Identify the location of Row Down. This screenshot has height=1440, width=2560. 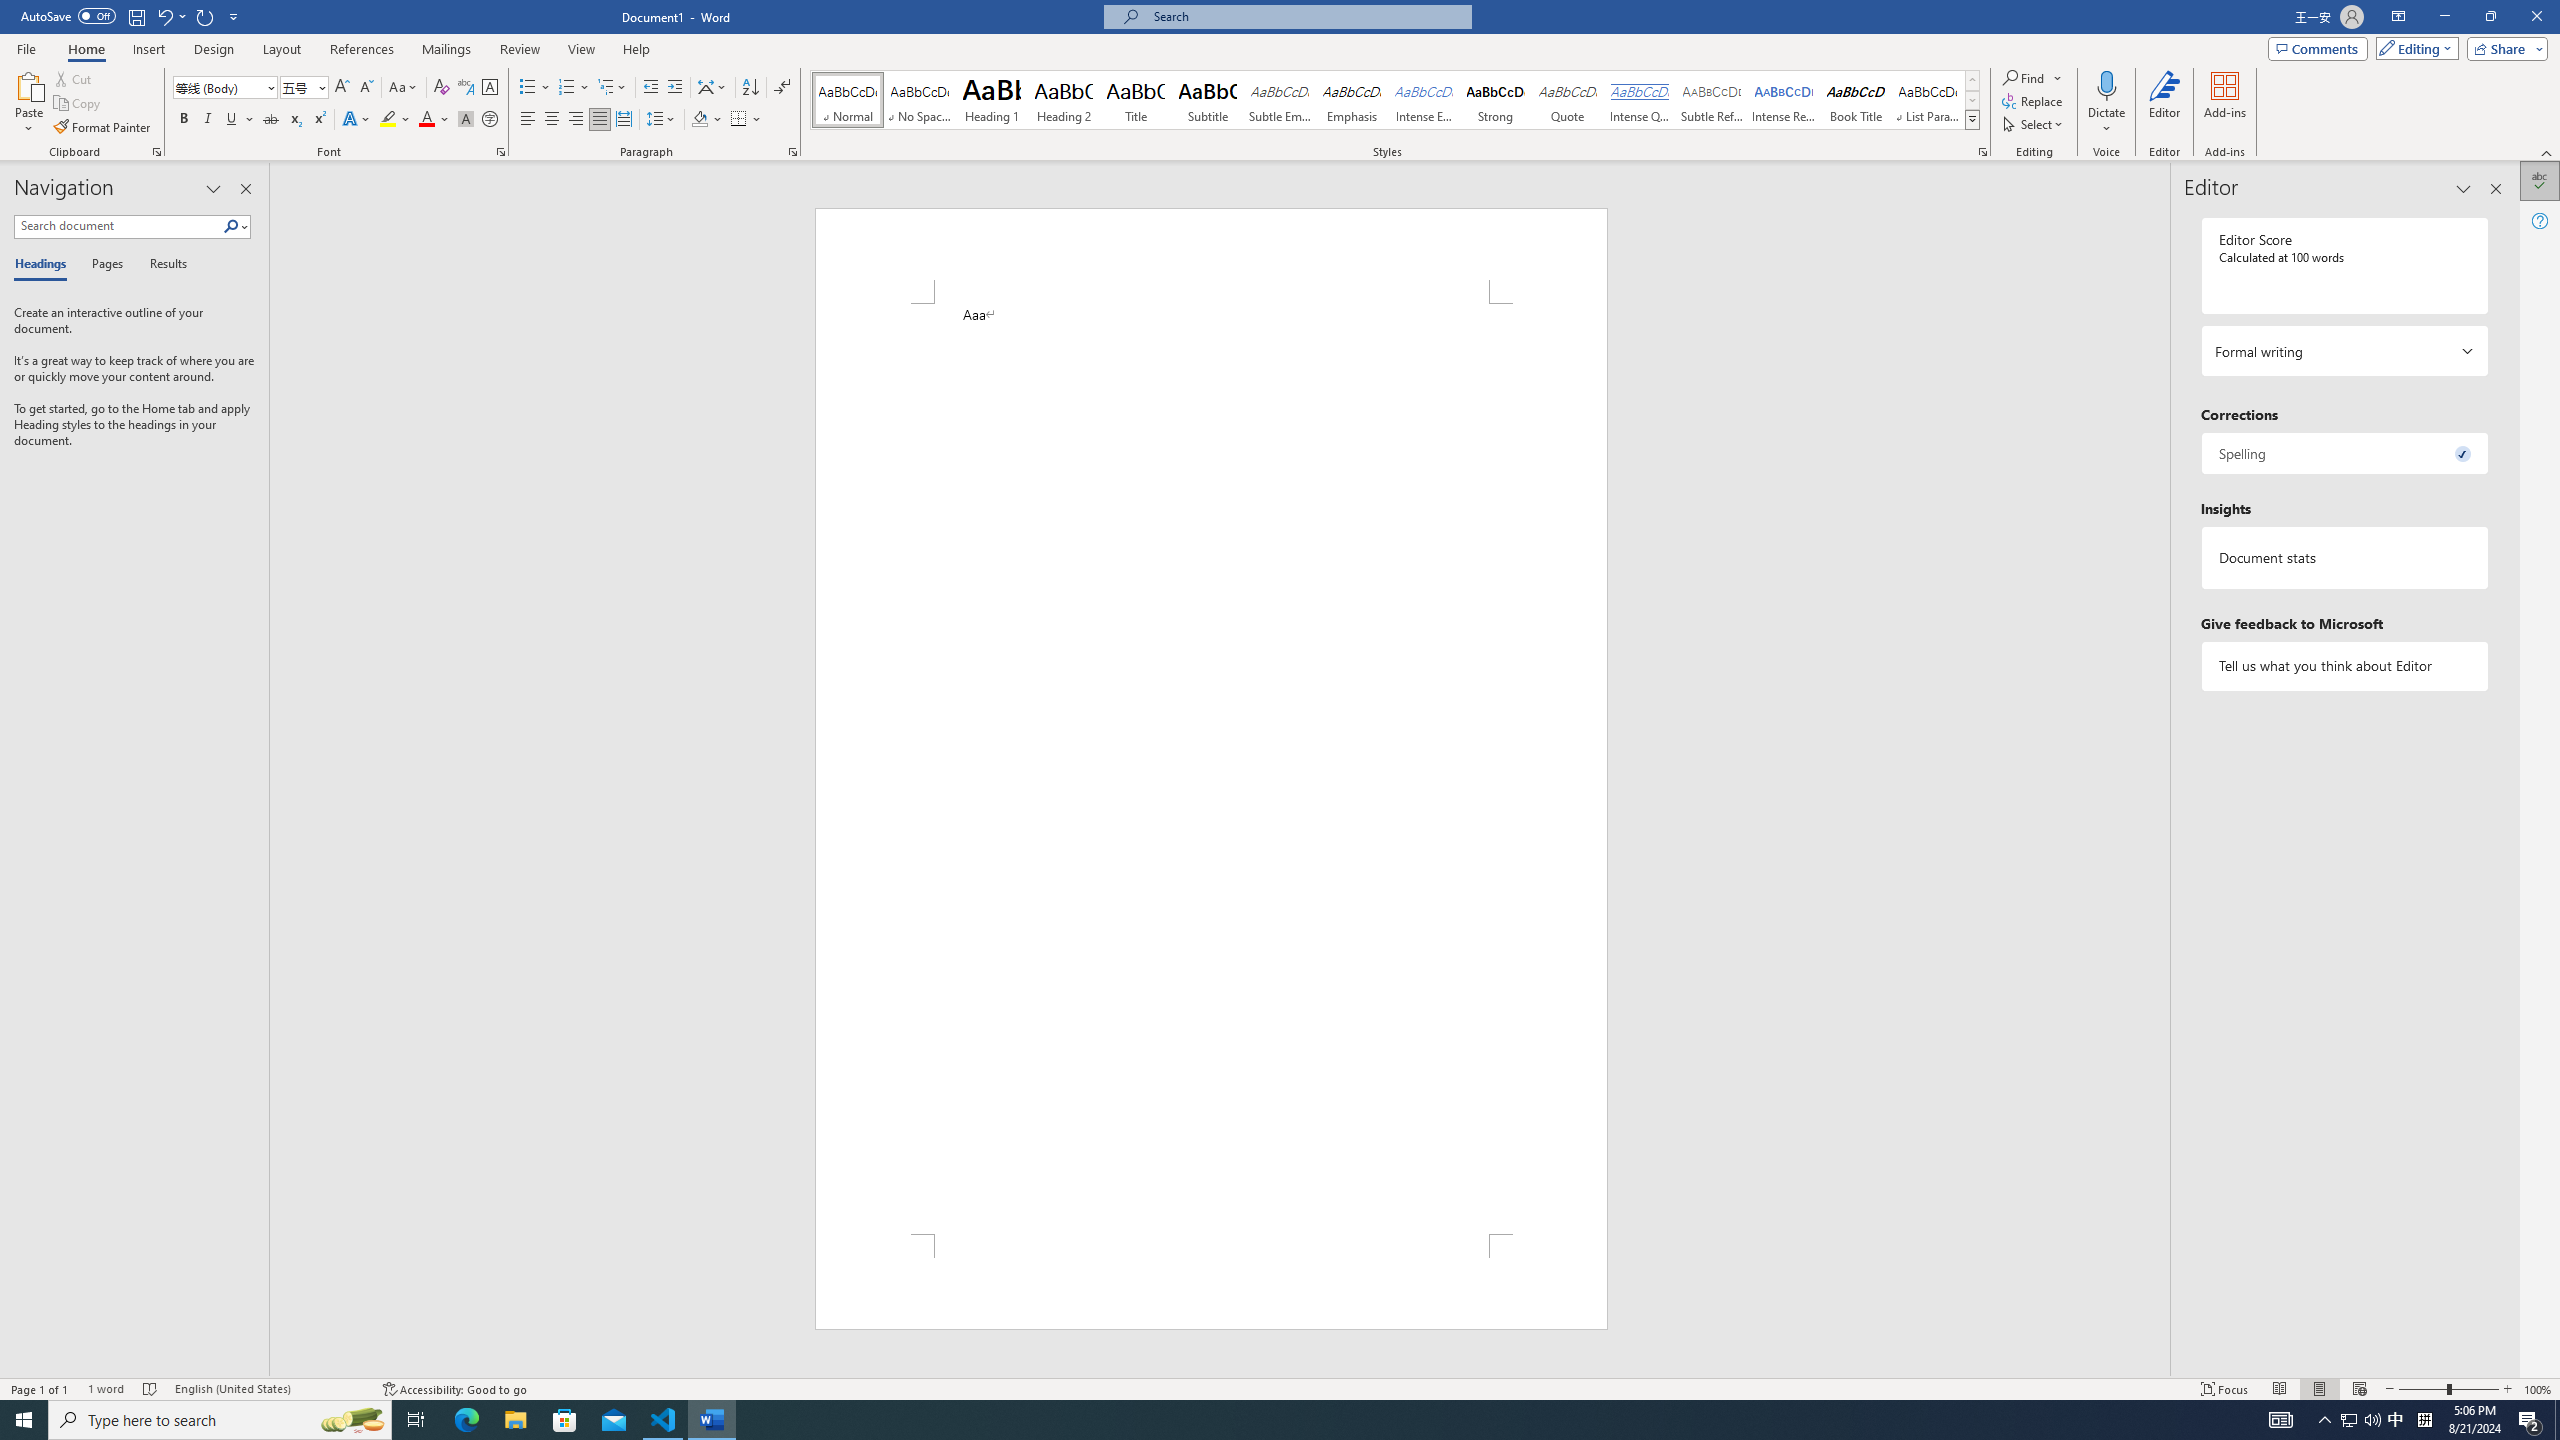
(1972, 100).